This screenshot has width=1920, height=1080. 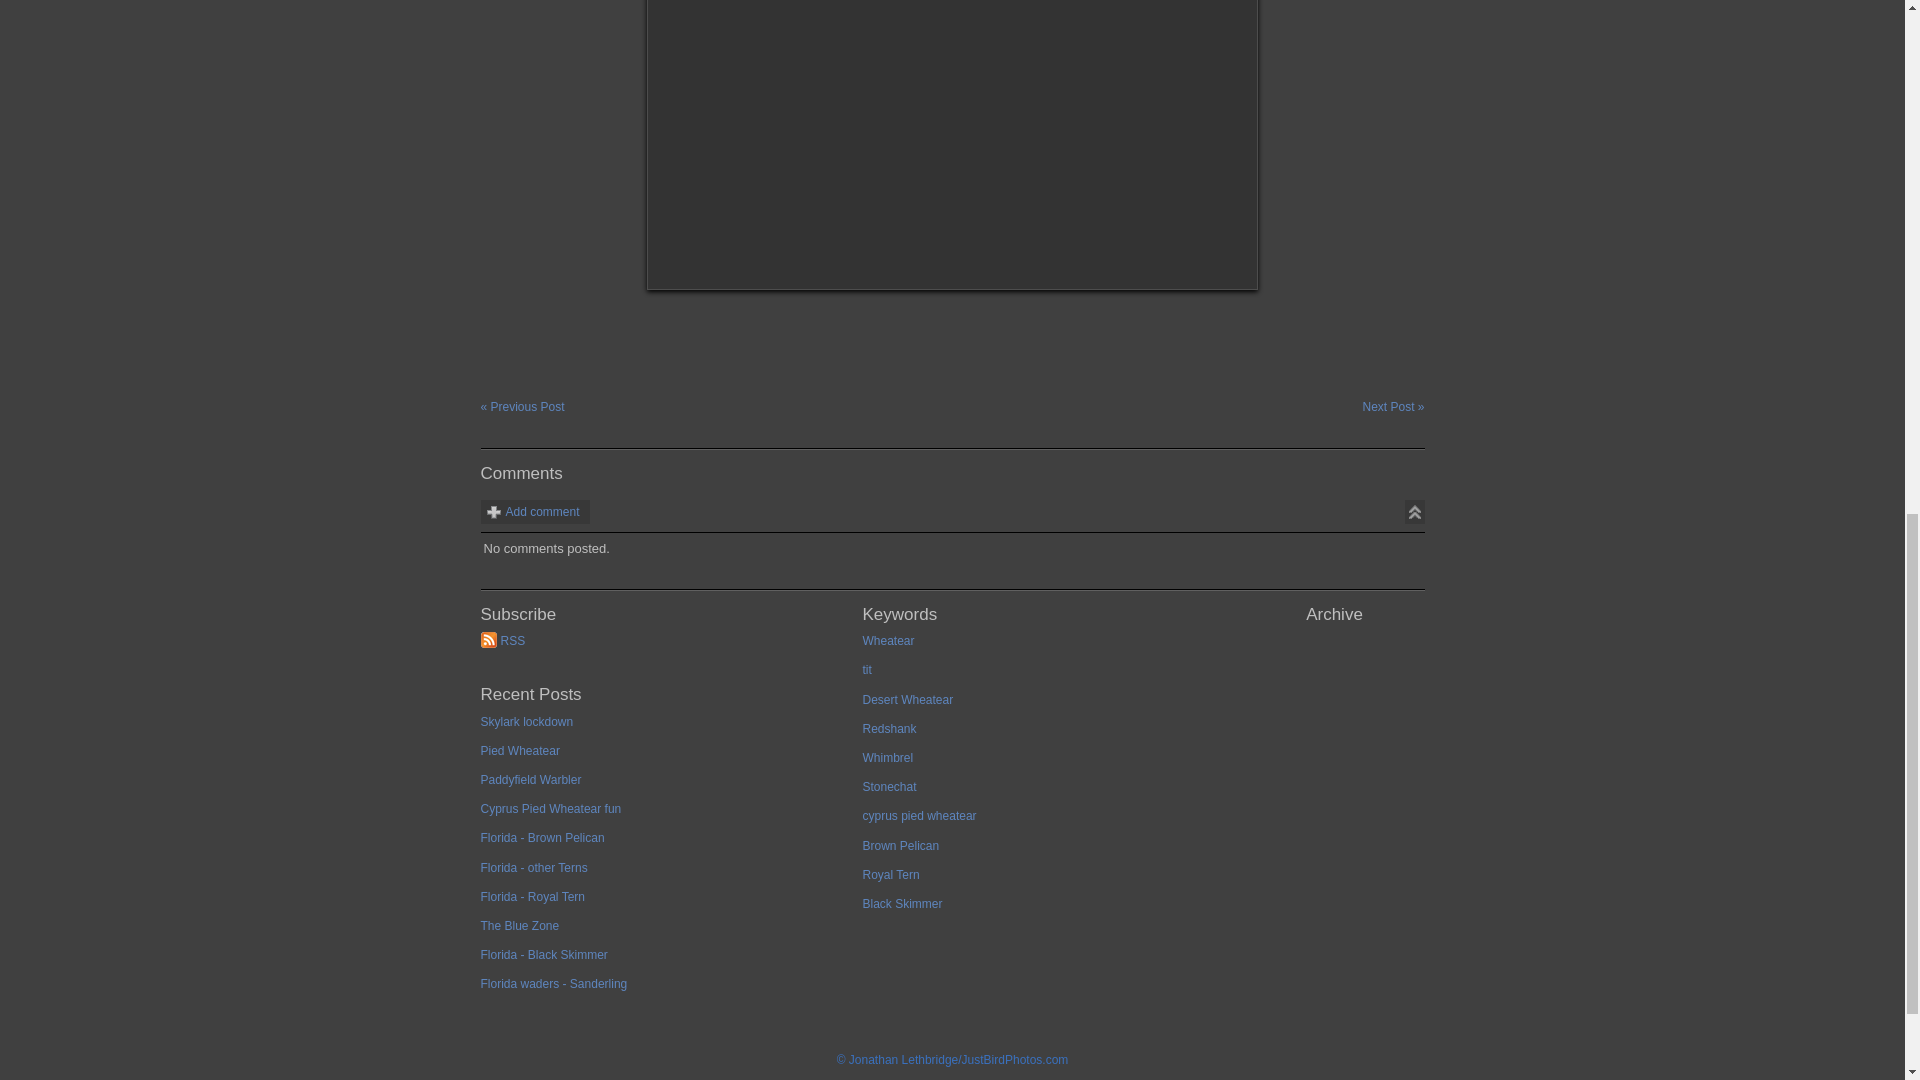 What do you see at coordinates (663, 960) in the screenshot?
I see `Florida - Black Skimmer` at bounding box center [663, 960].